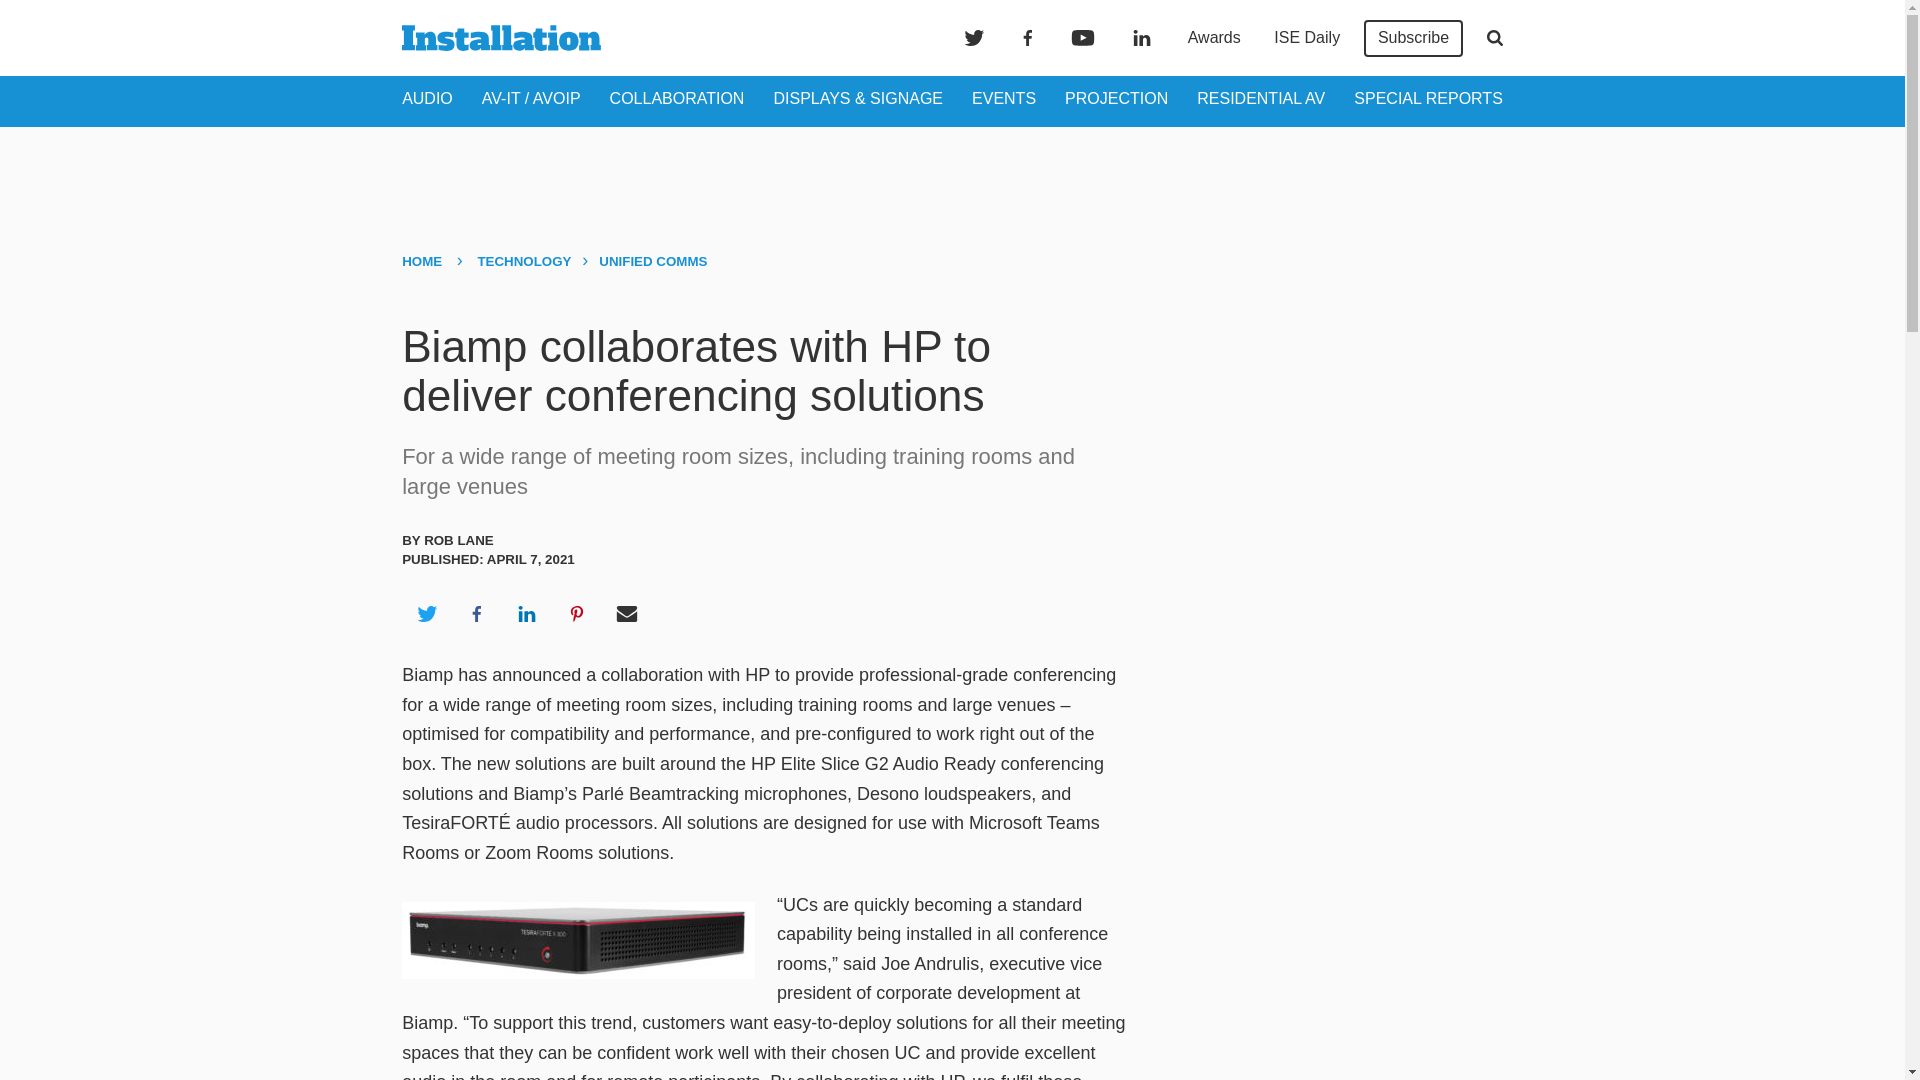  What do you see at coordinates (427, 98) in the screenshot?
I see `AUDIO` at bounding box center [427, 98].